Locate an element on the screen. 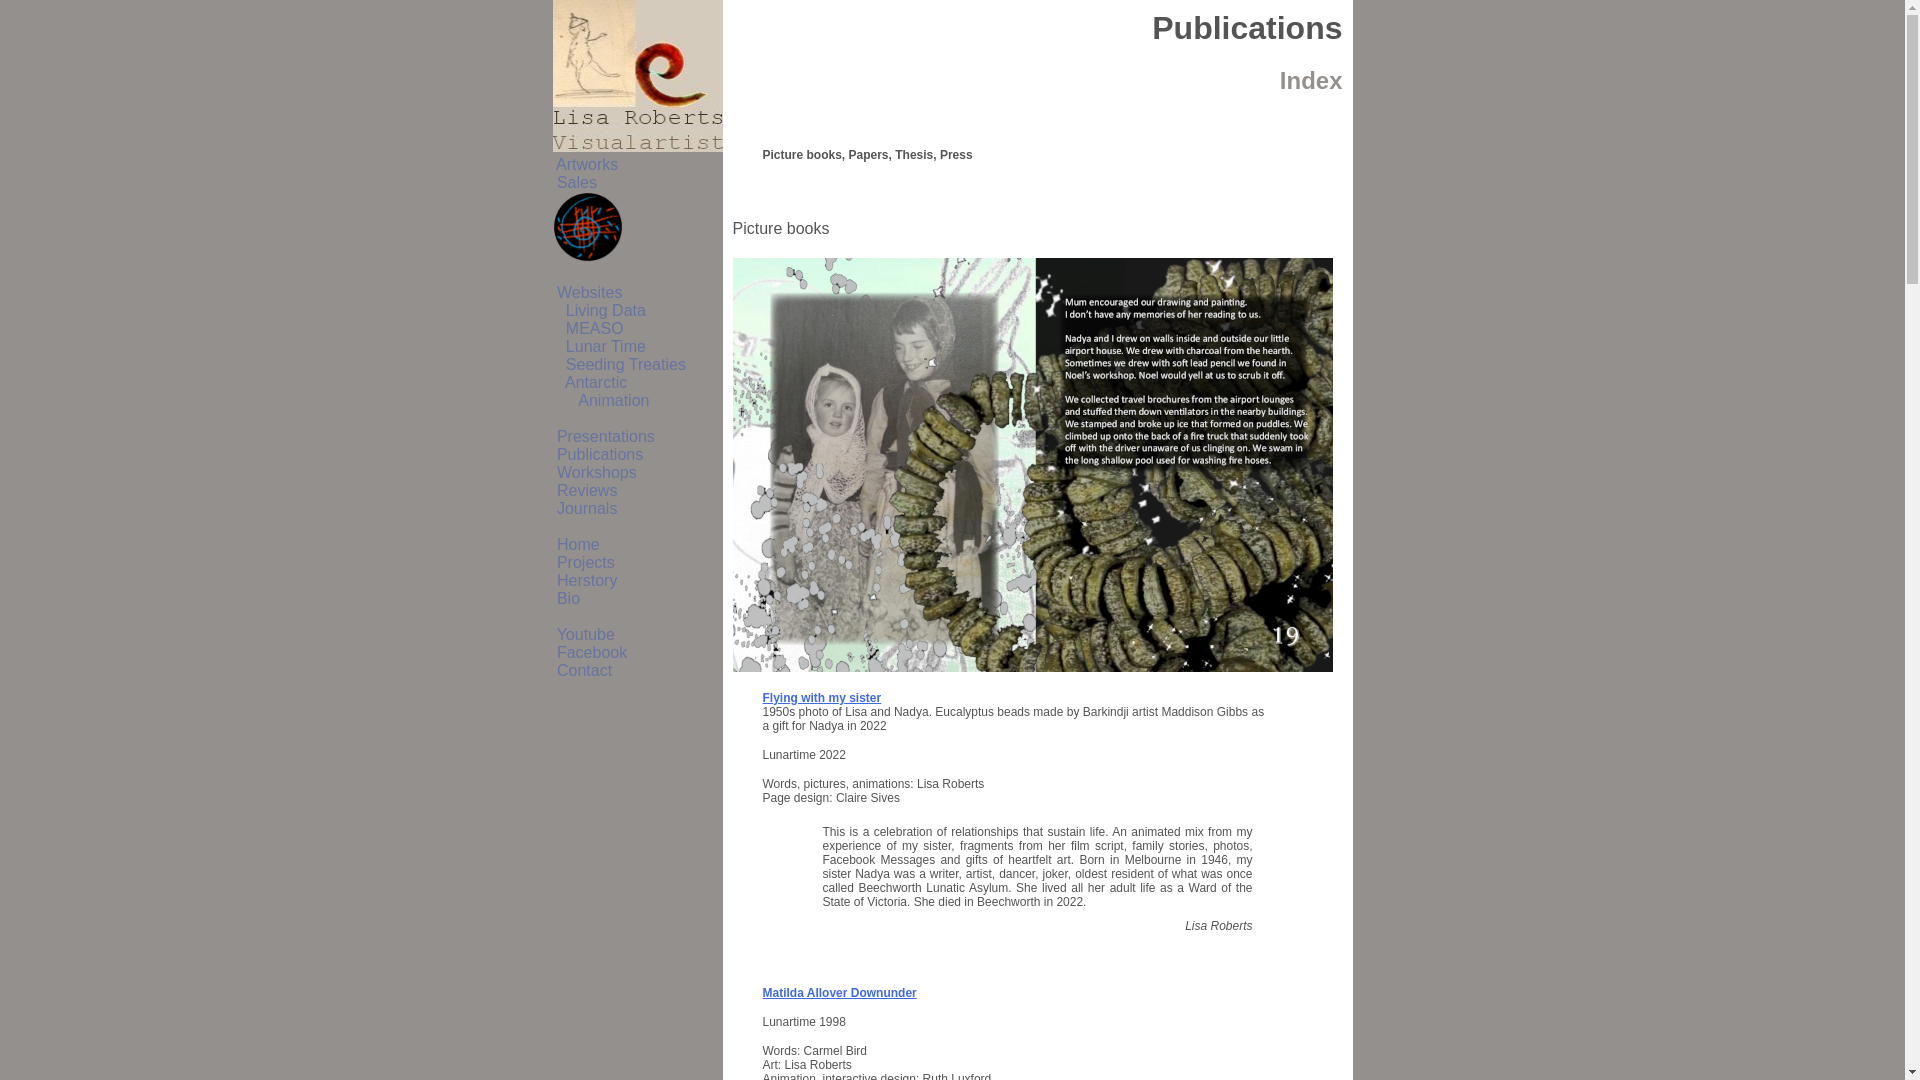 This screenshot has width=1920, height=1080.    Living Data is located at coordinates (598, 310).